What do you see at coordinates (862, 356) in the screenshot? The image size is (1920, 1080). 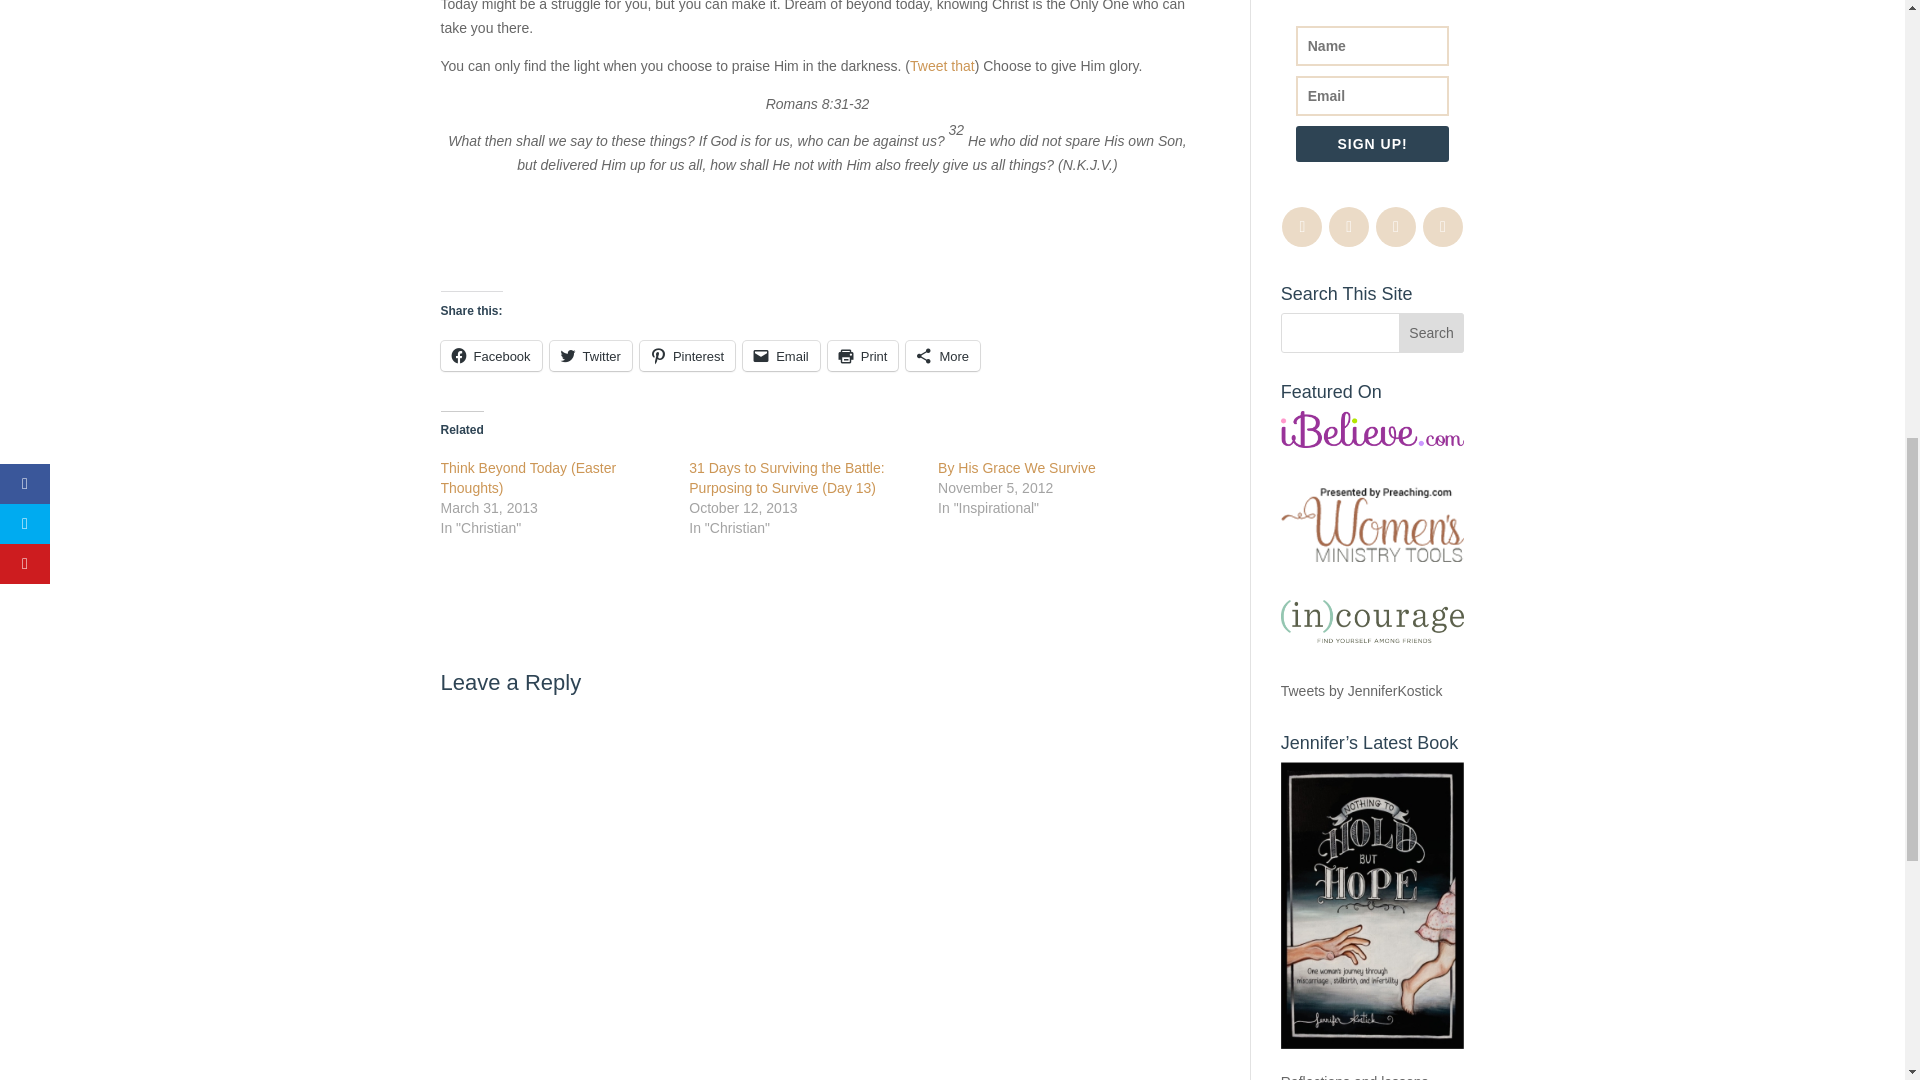 I see `Print` at bounding box center [862, 356].